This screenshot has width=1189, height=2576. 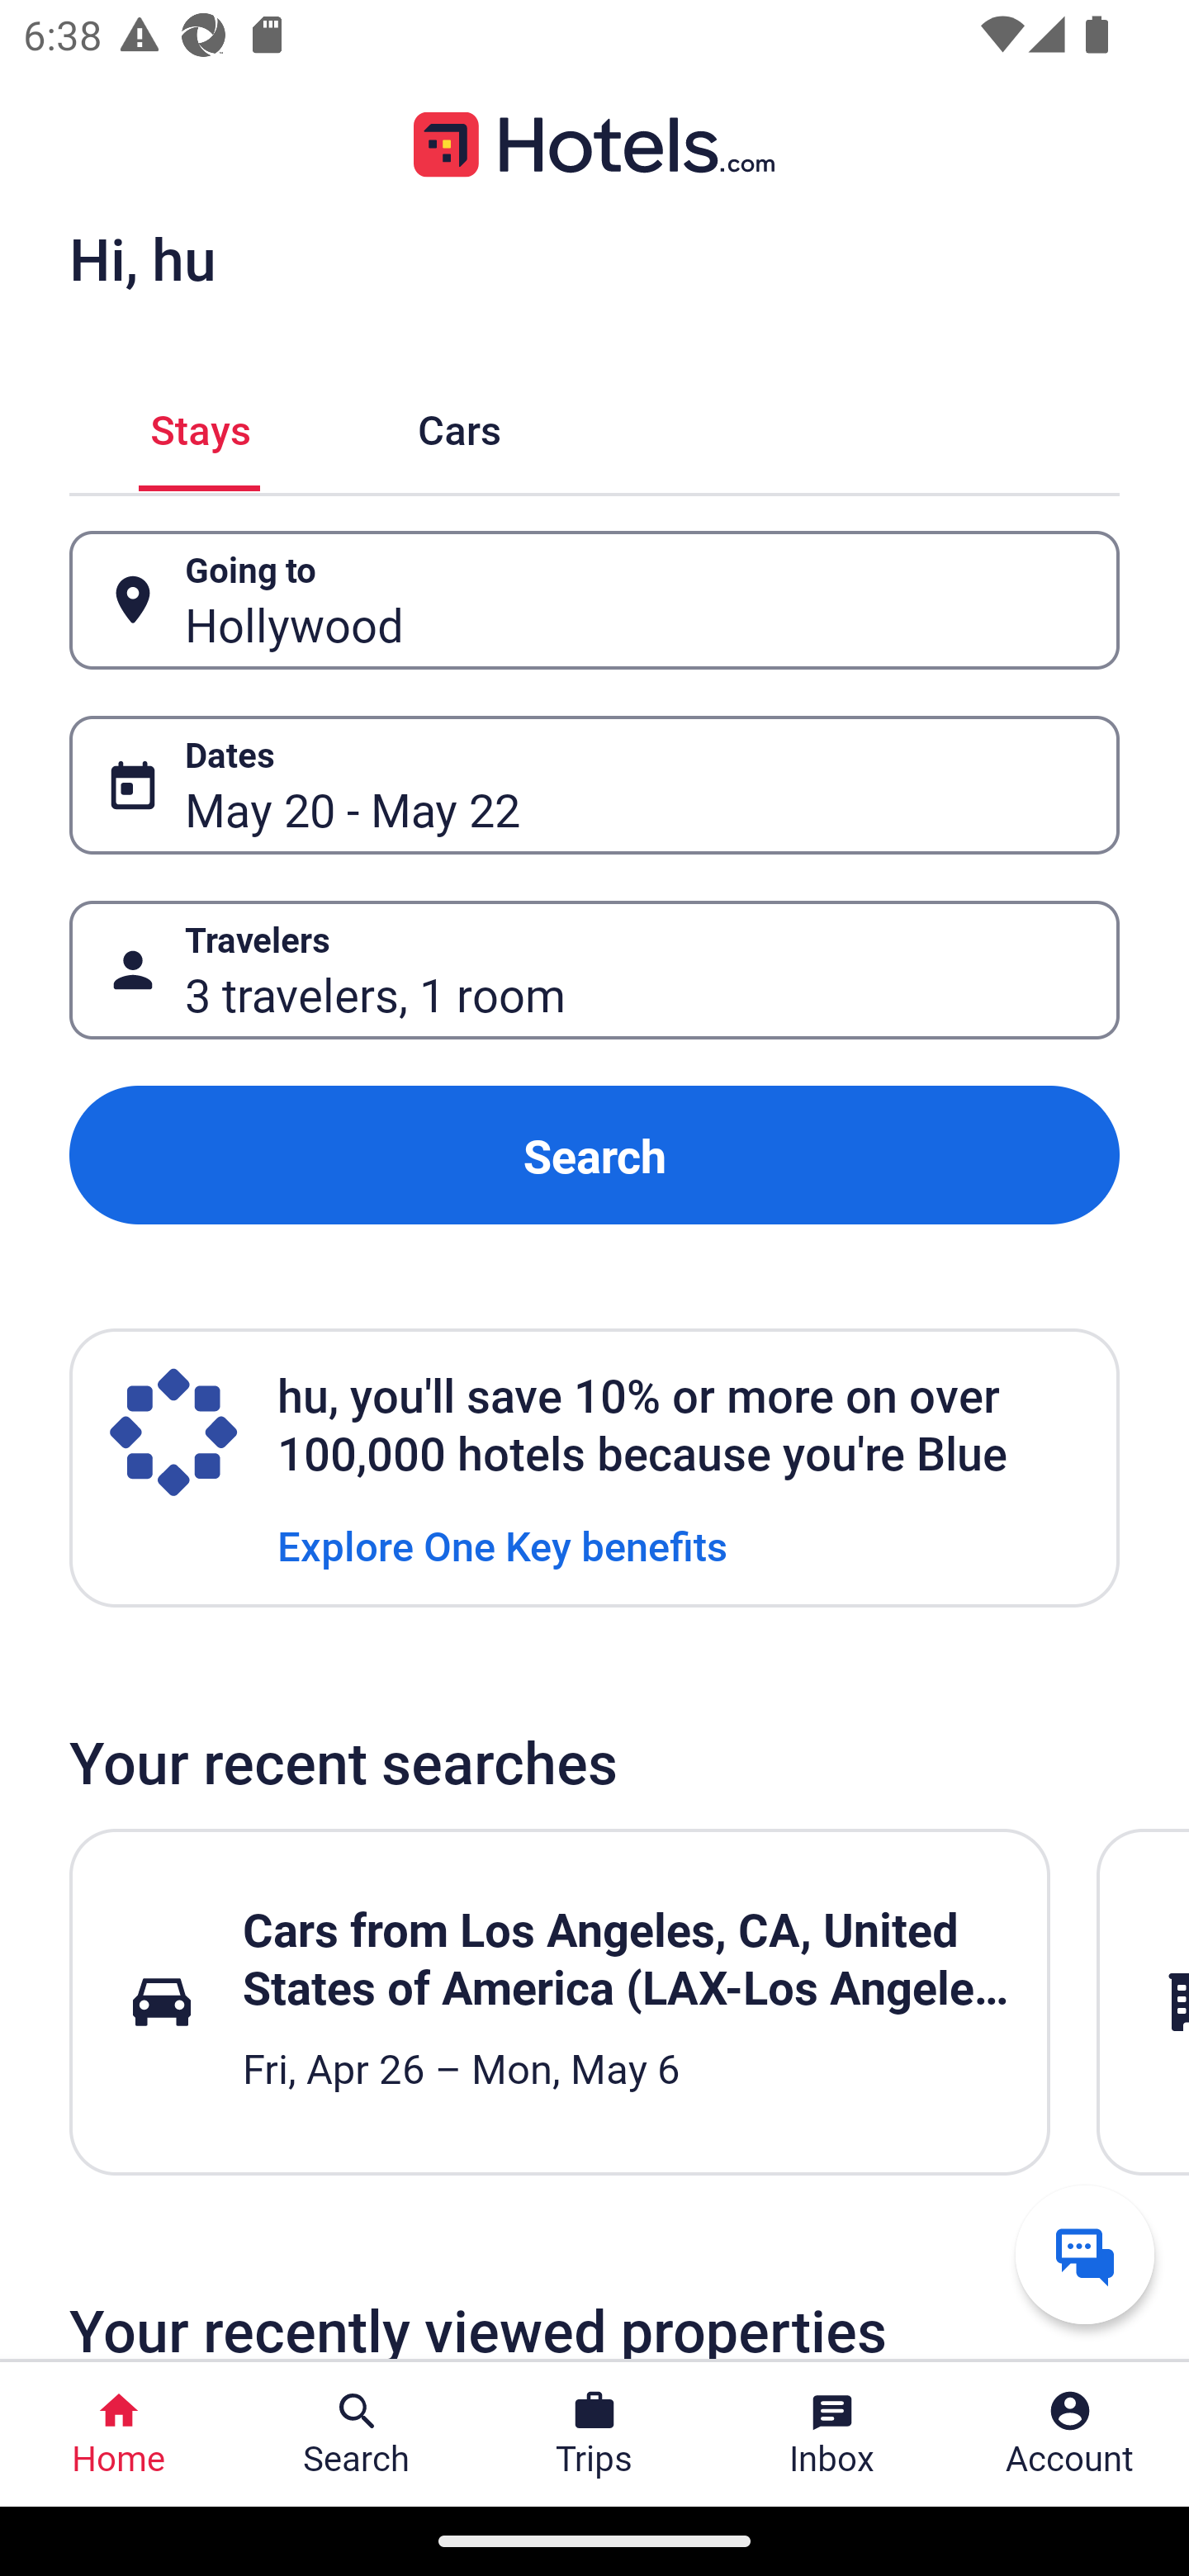 I want to click on Trips Trips Button, so click(x=594, y=2434).